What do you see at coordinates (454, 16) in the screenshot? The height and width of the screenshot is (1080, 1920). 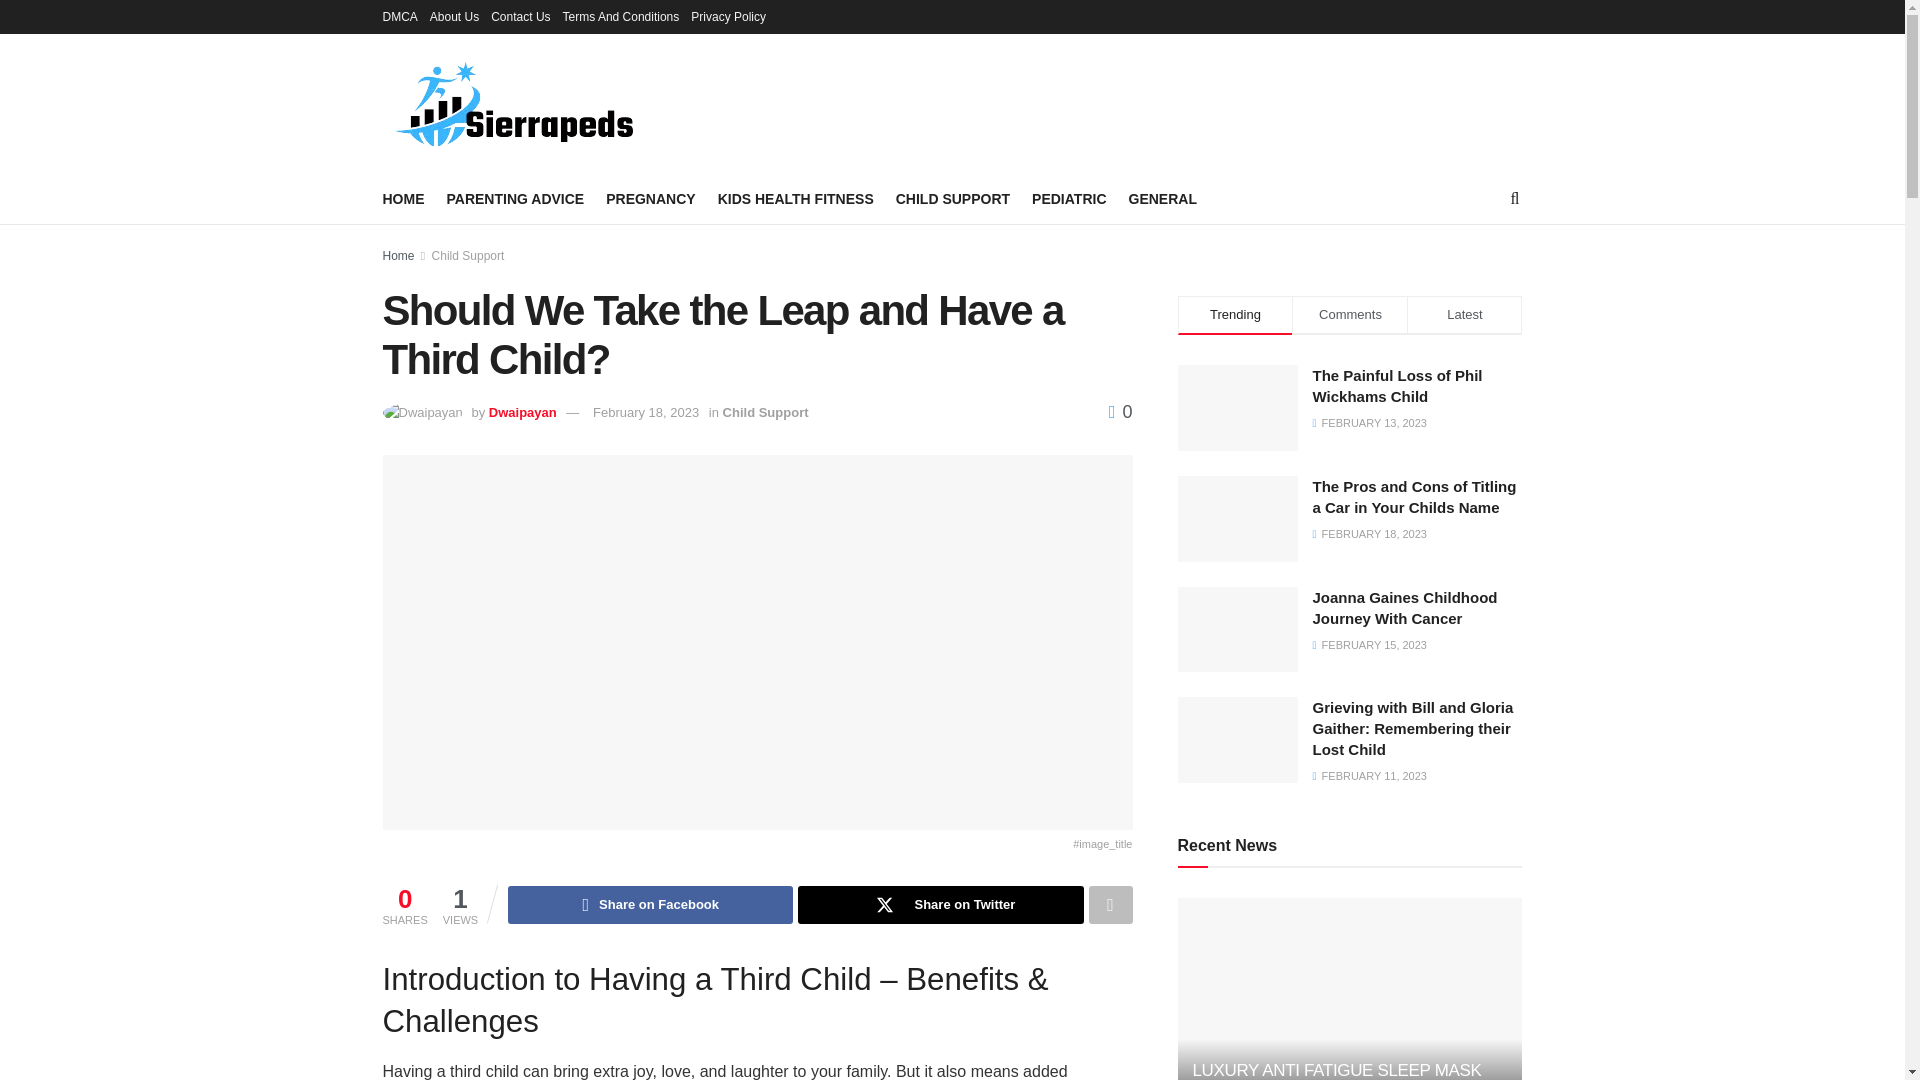 I see `About Us` at bounding box center [454, 16].